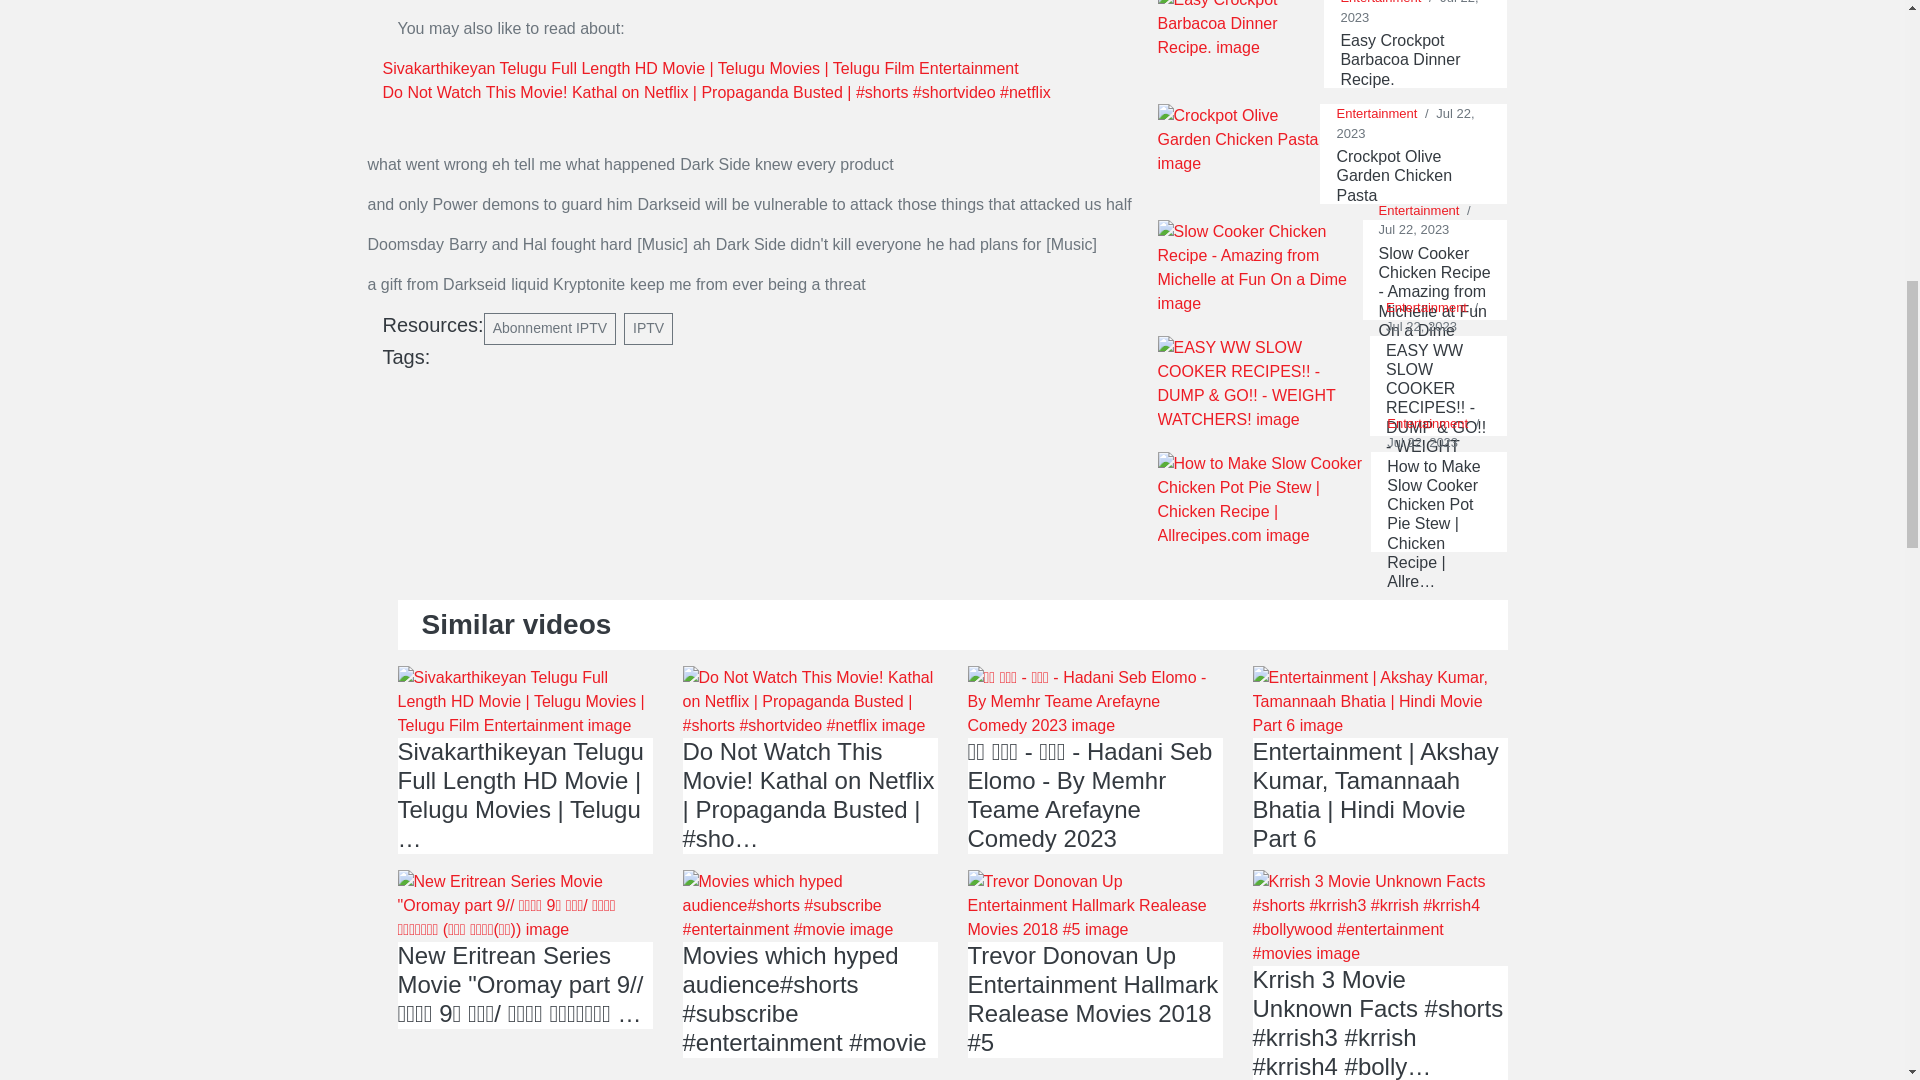  I want to click on IPTV, so click(648, 328).